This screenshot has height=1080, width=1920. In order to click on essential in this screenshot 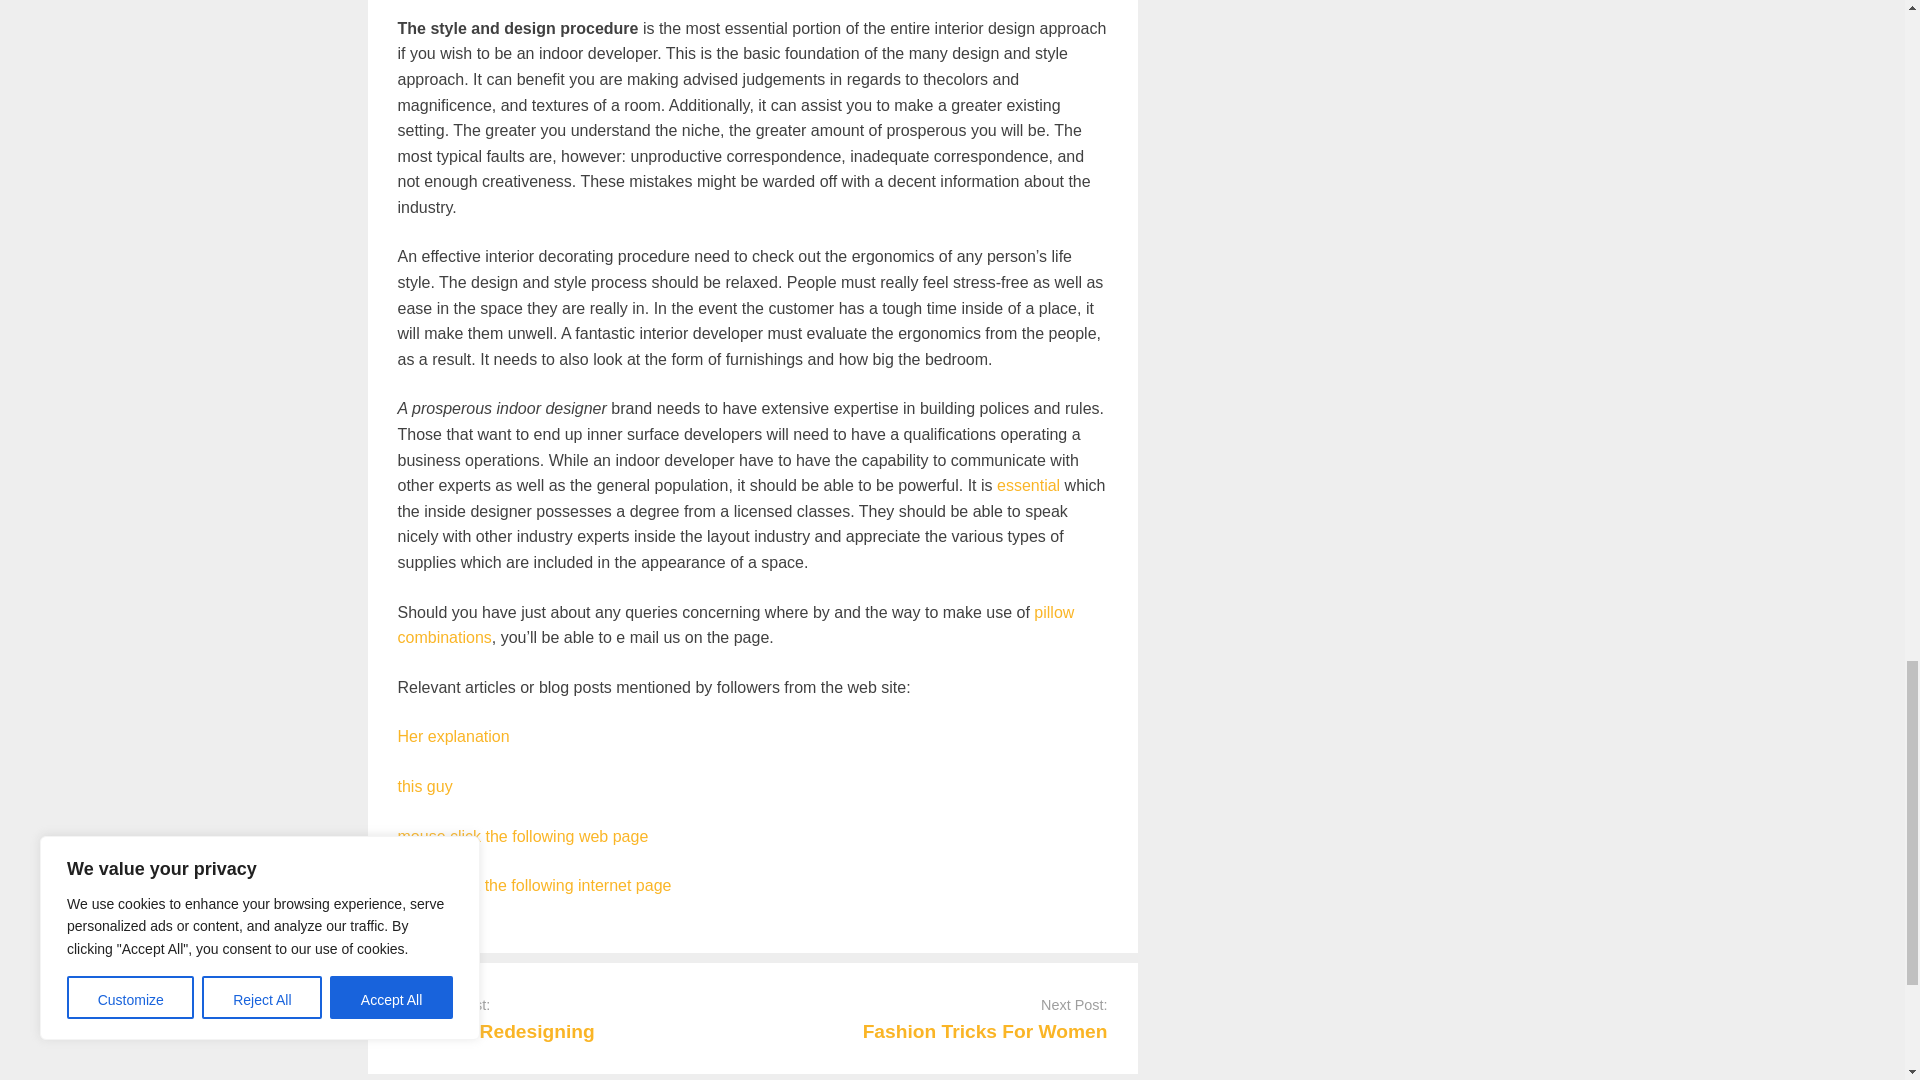, I will do `click(1028, 485)`.